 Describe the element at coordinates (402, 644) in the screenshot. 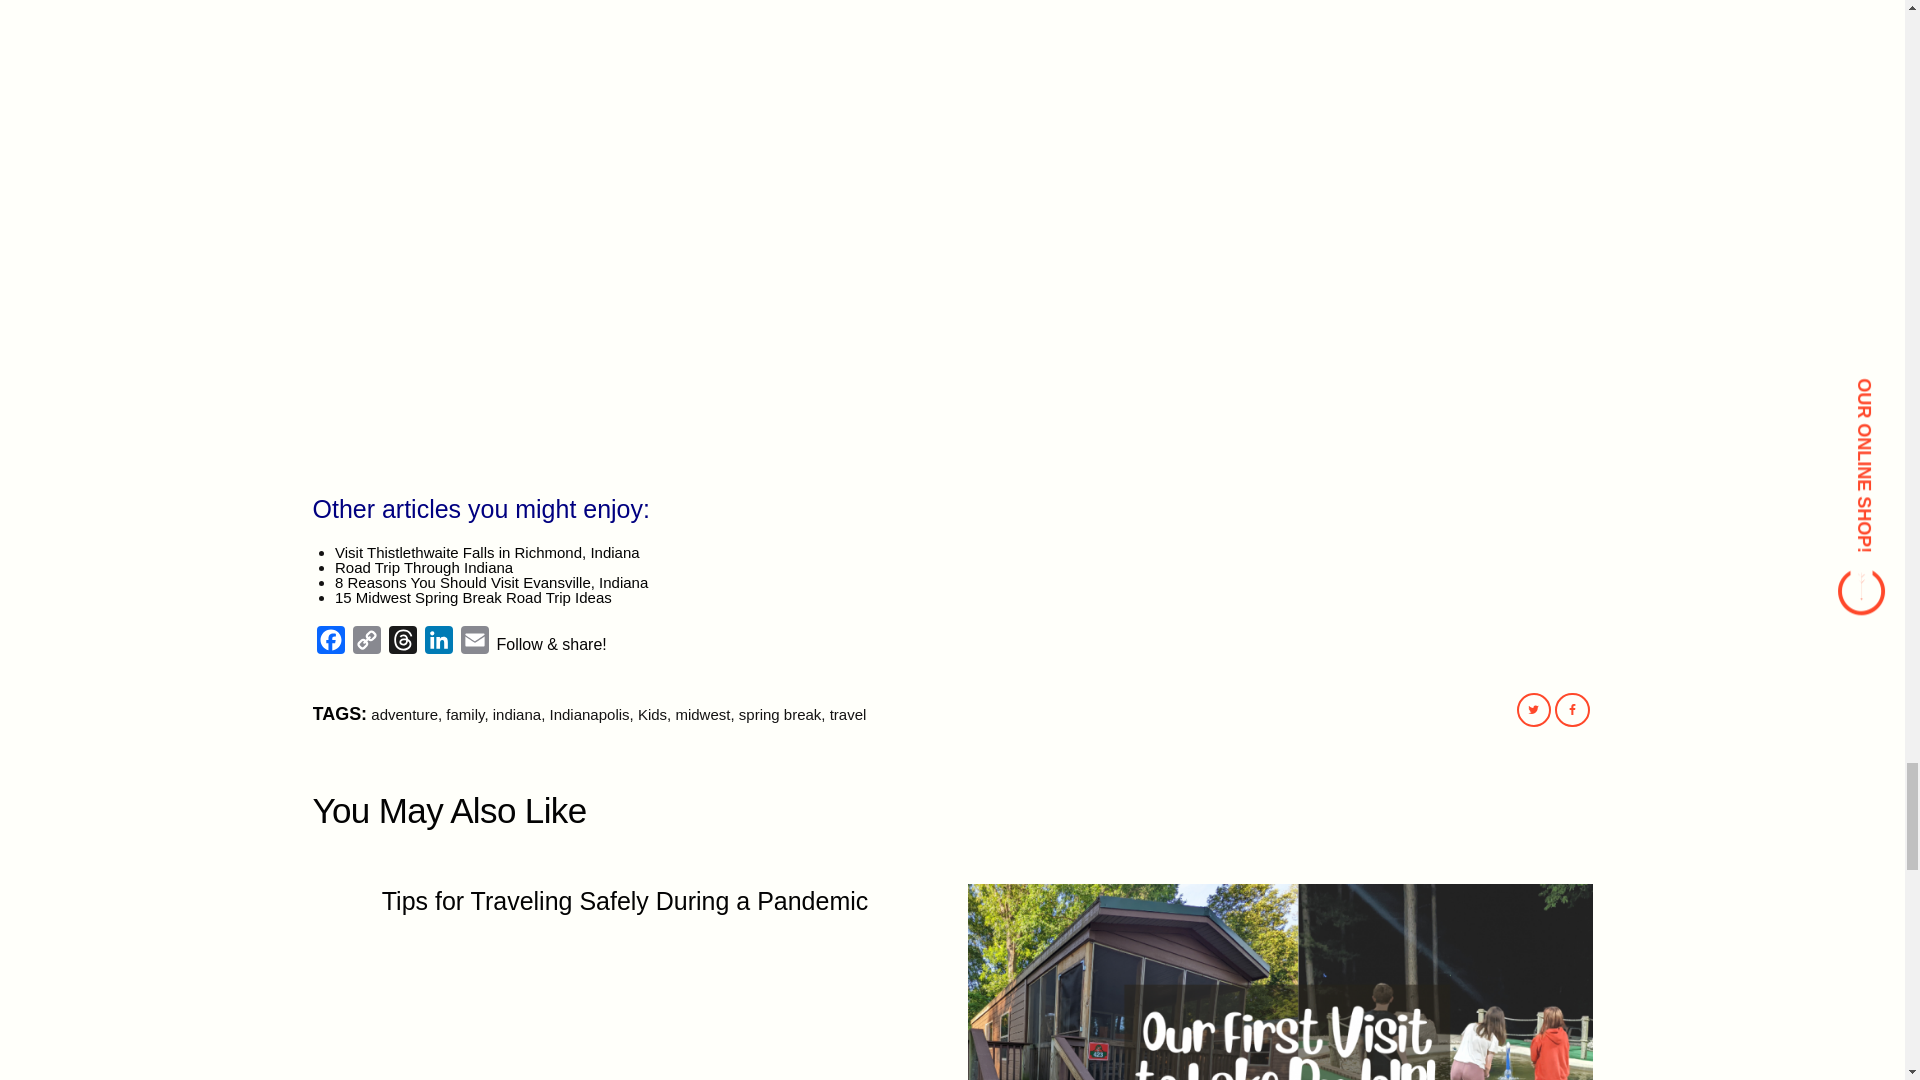

I see `Threads` at that location.